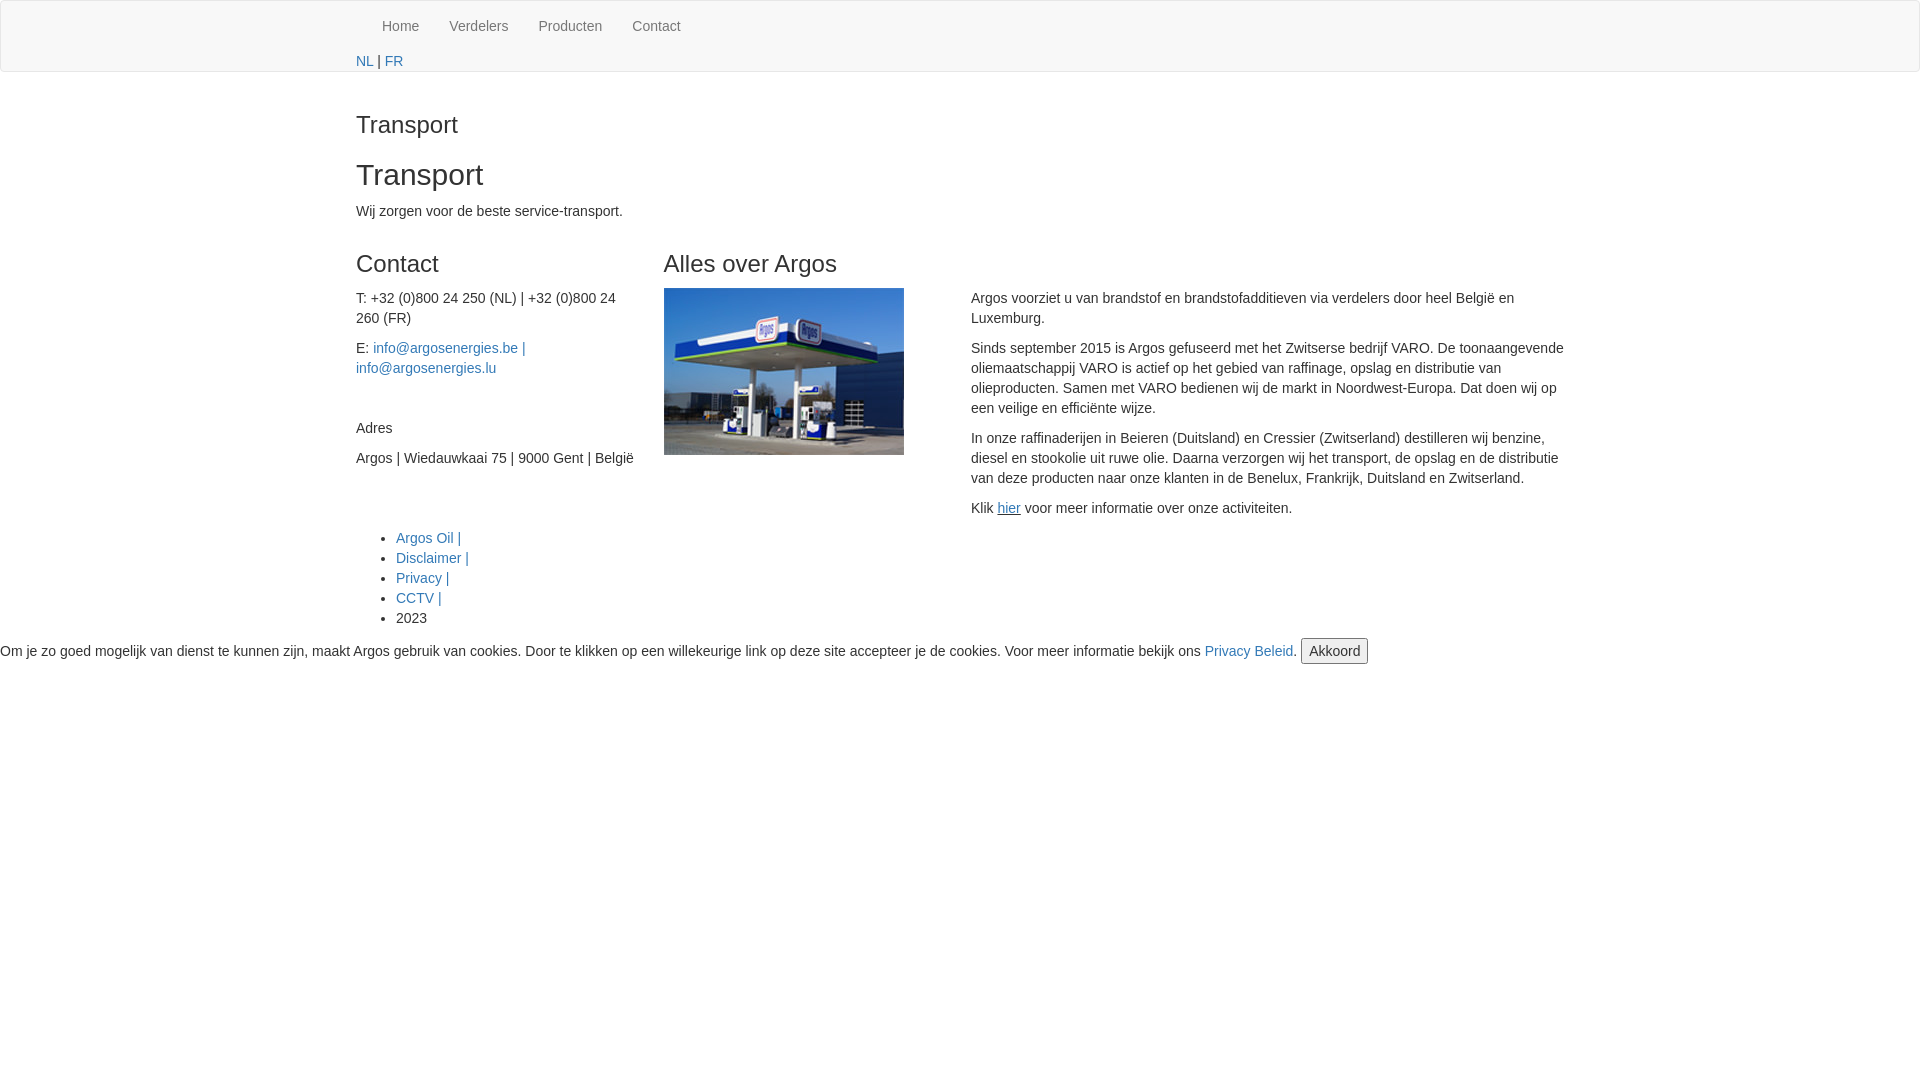  Describe the element at coordinates (428, 538) in the screenshot. I see `Argos Oil |` at that location.